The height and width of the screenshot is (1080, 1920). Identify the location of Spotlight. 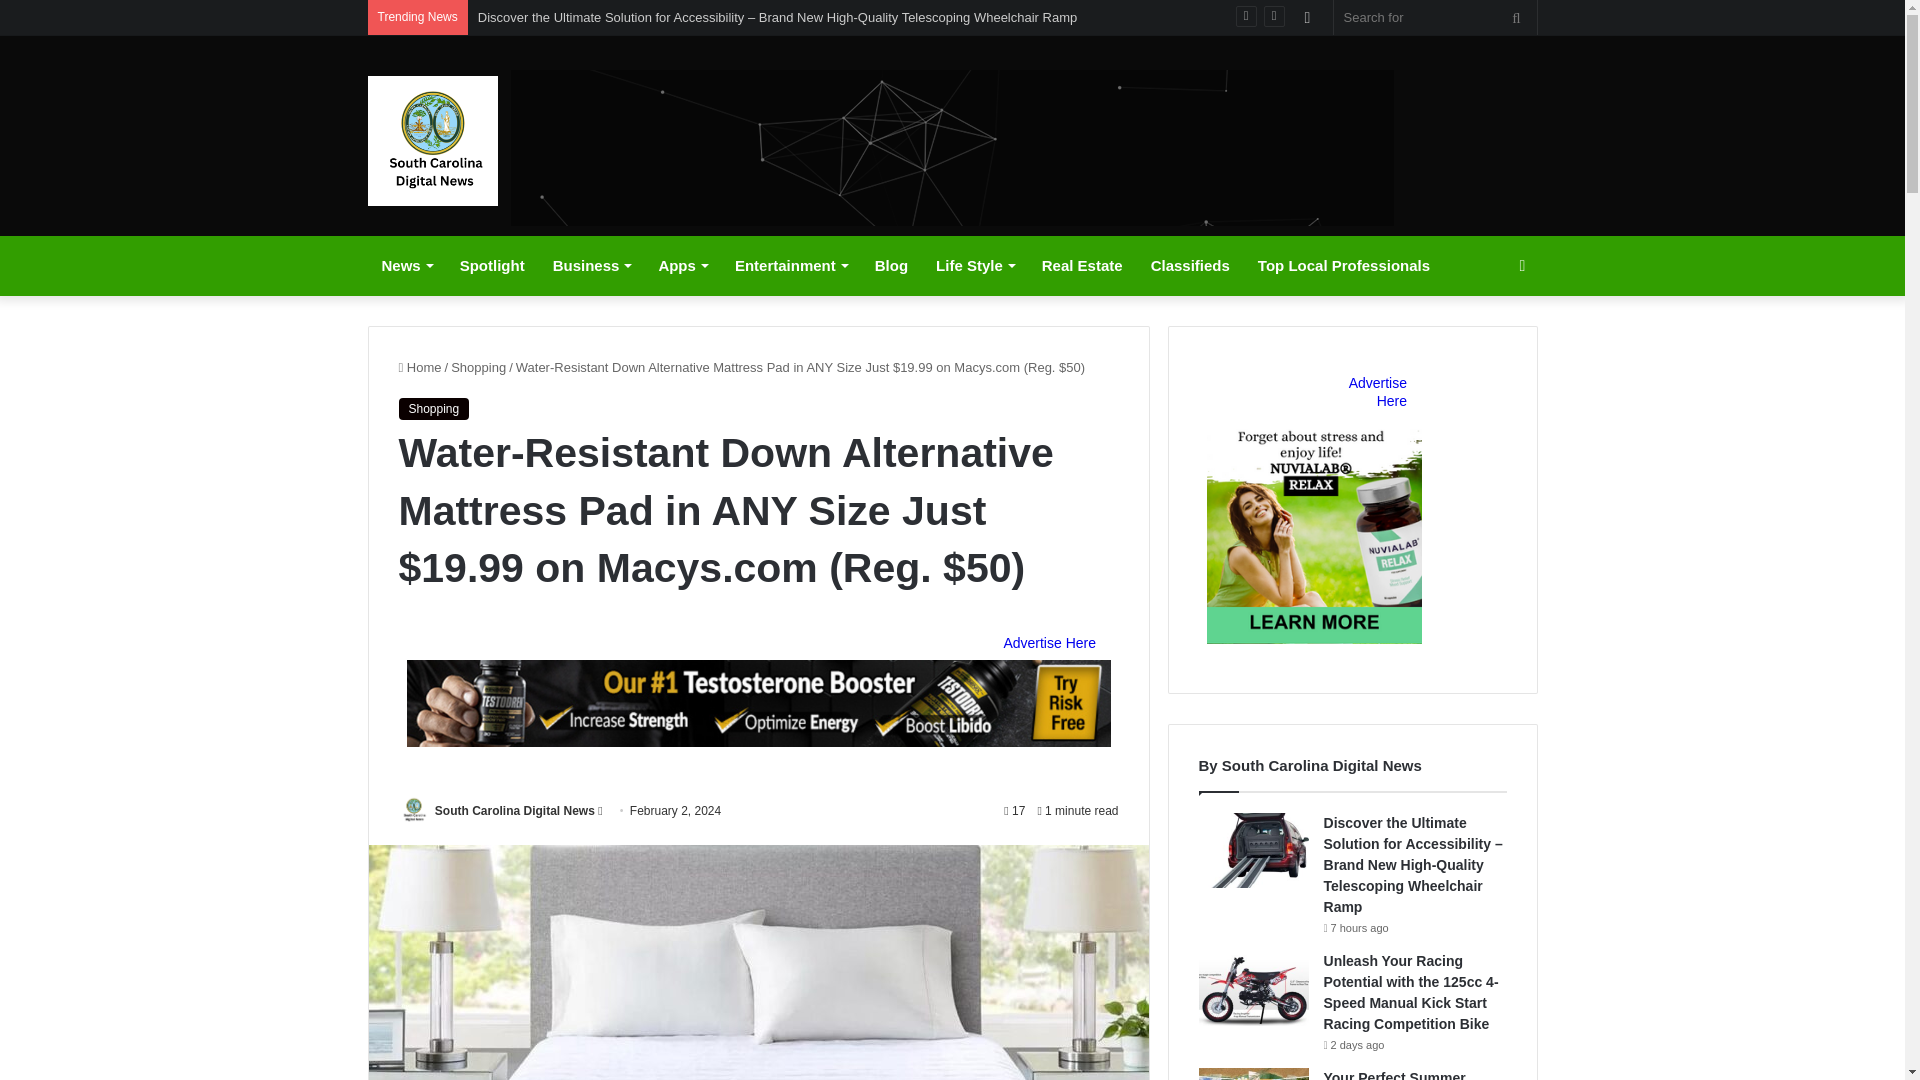
(492, 266).